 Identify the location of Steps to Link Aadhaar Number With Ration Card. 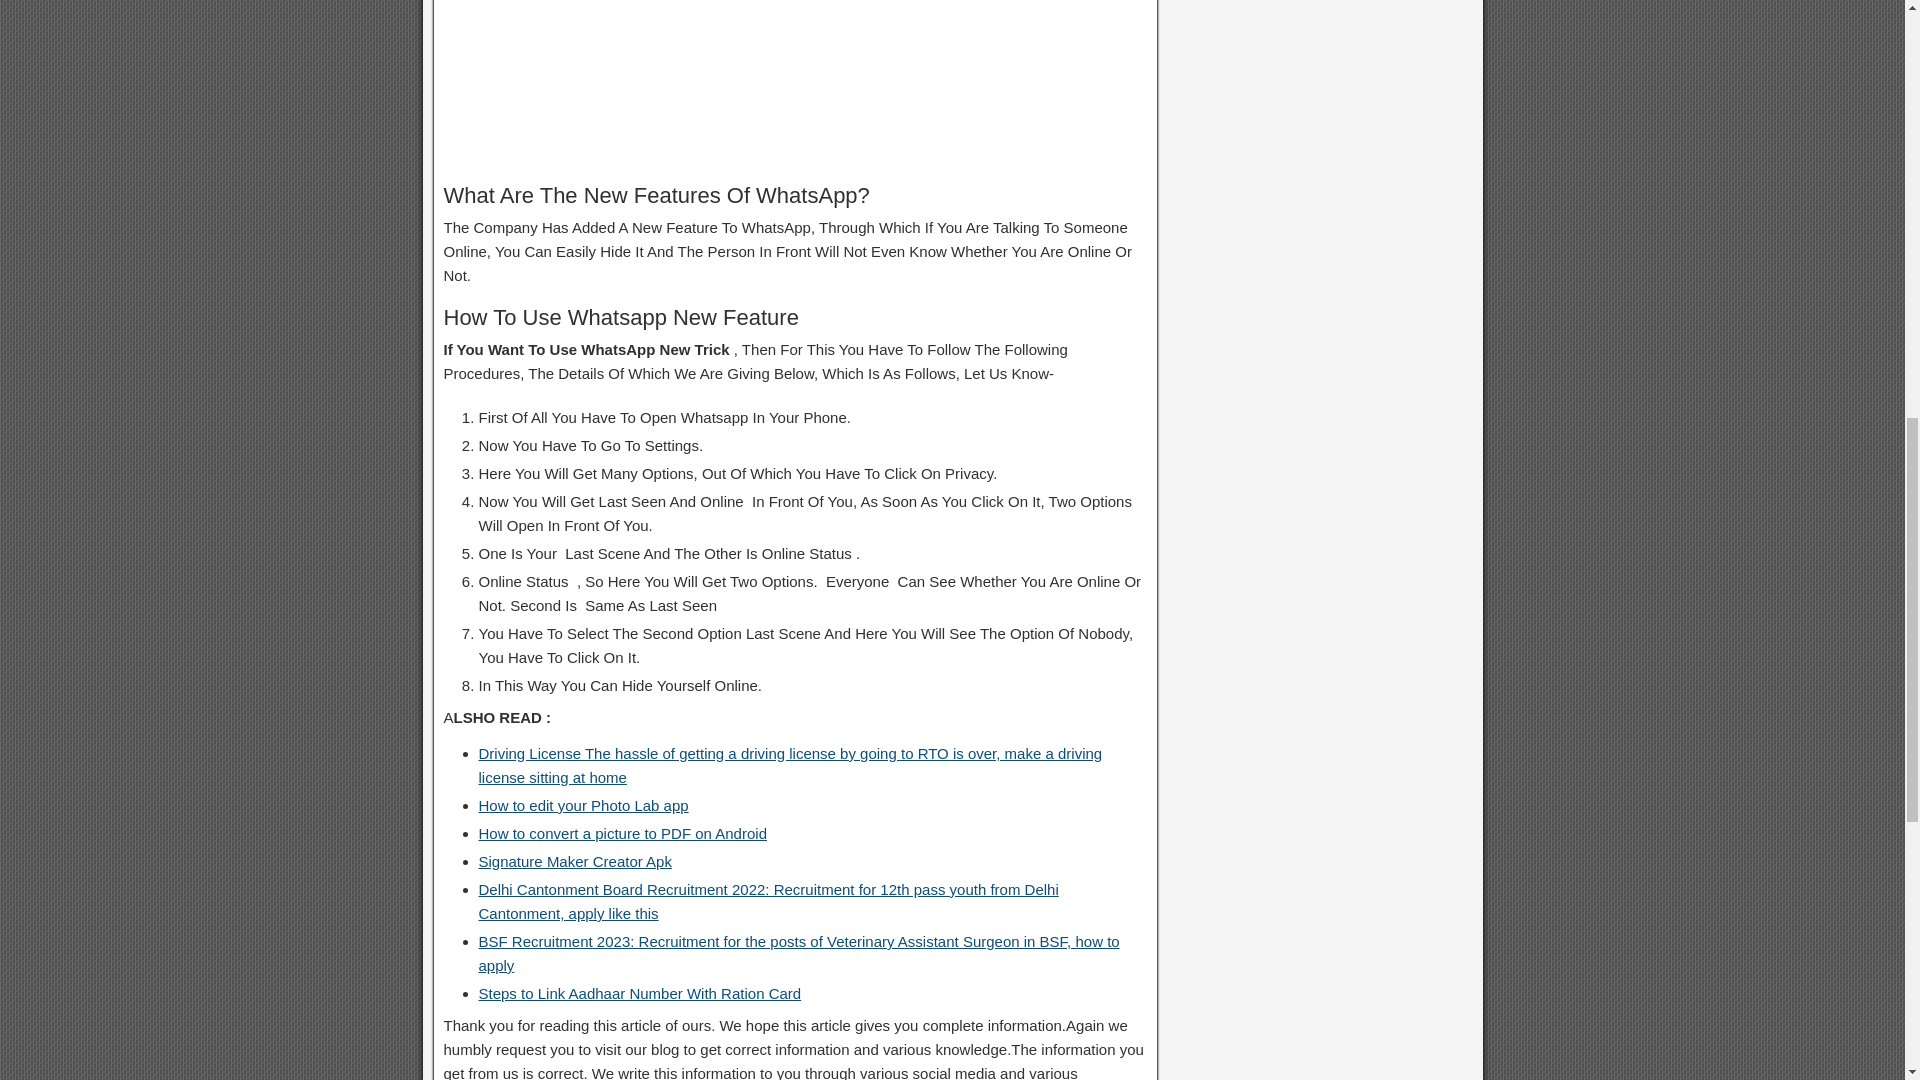
(639, 993).